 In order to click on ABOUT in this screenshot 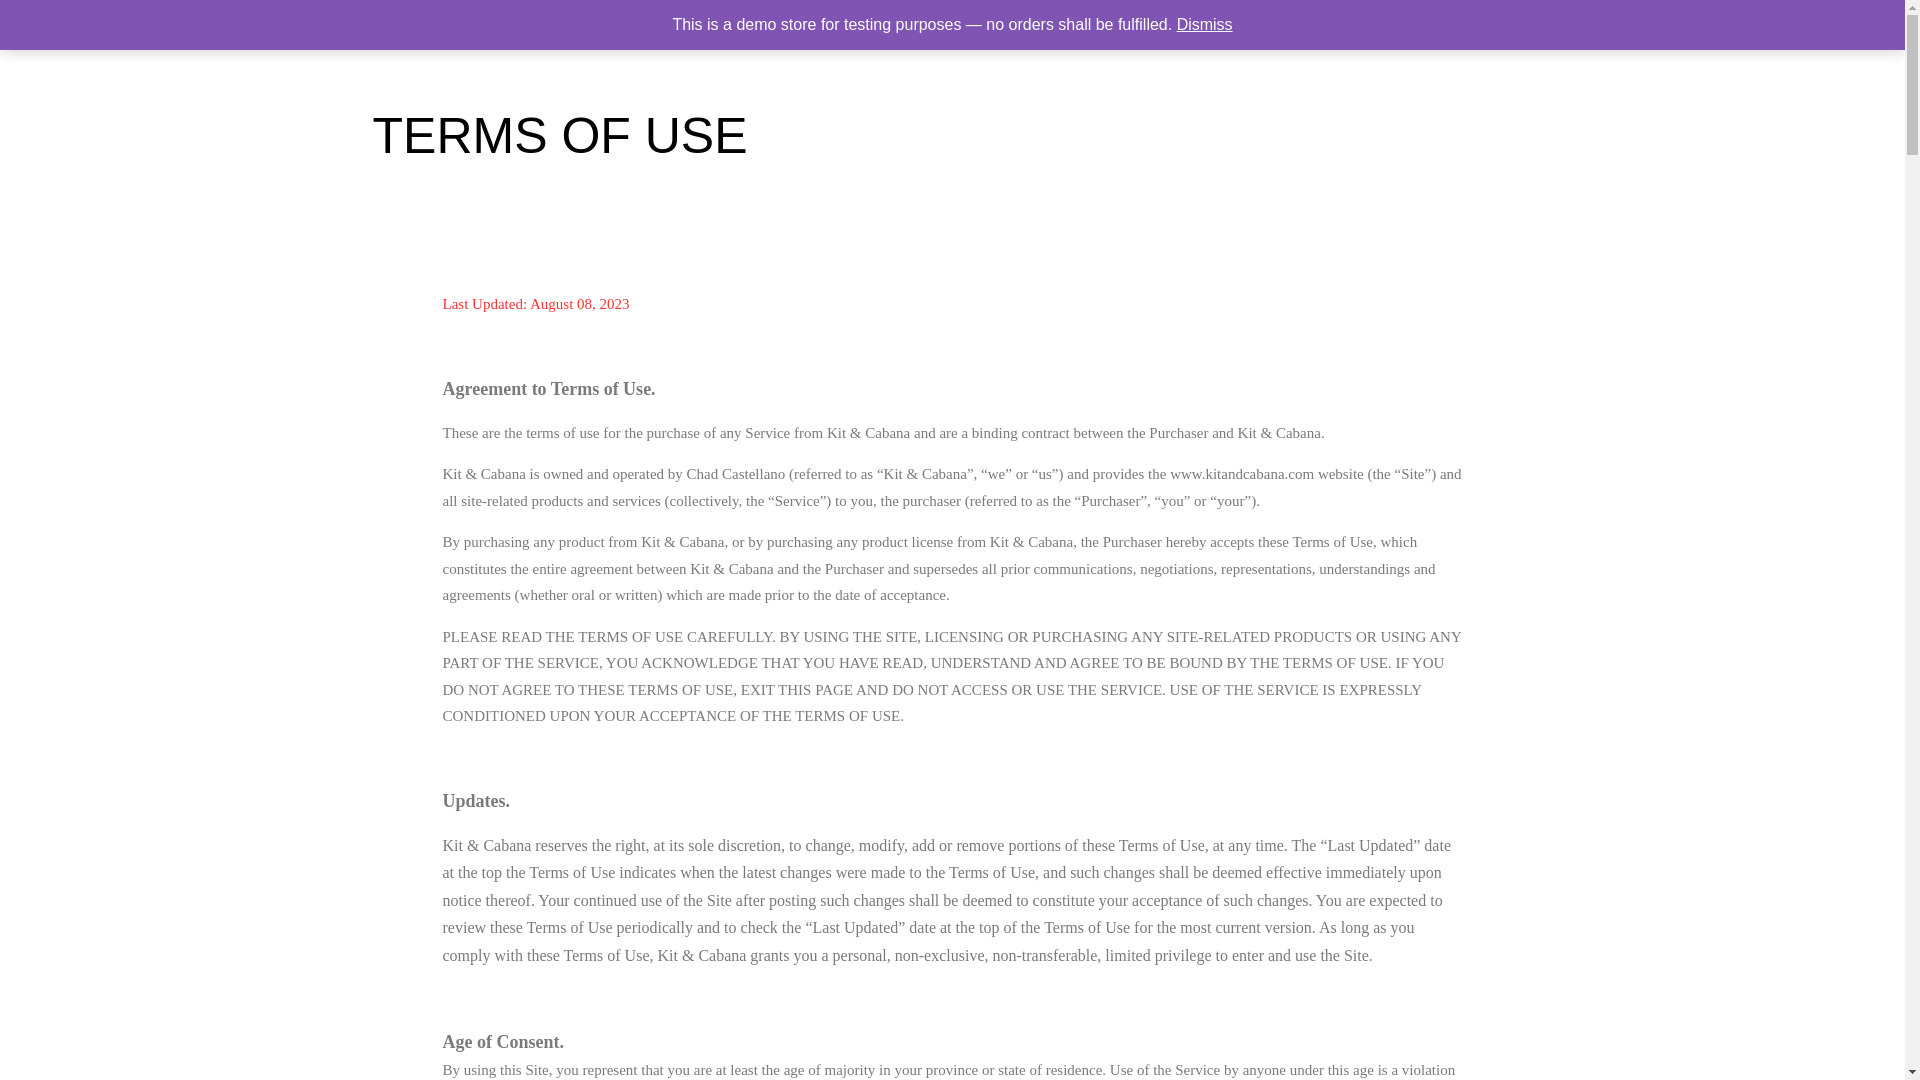, I will do `click(1600, 32)`.